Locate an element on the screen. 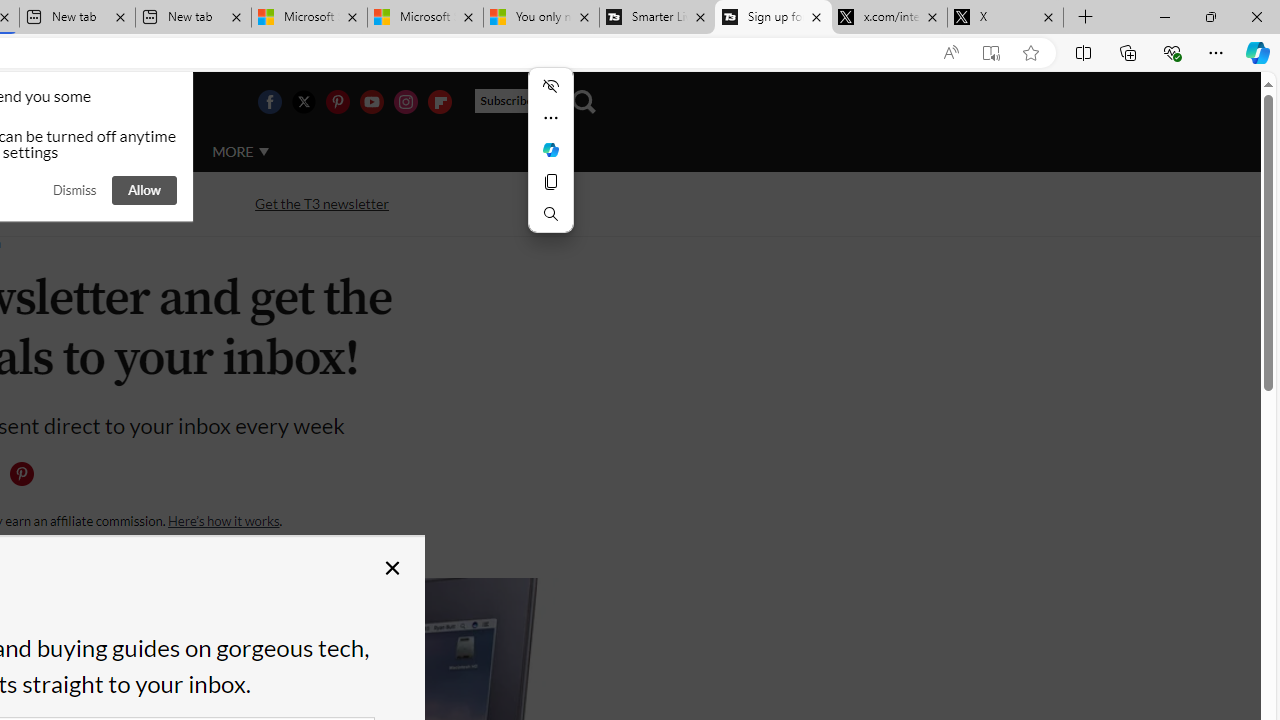 This screenshot has width=1280, height=720. Visit us on Facebook is located at coordinates (269, 102).